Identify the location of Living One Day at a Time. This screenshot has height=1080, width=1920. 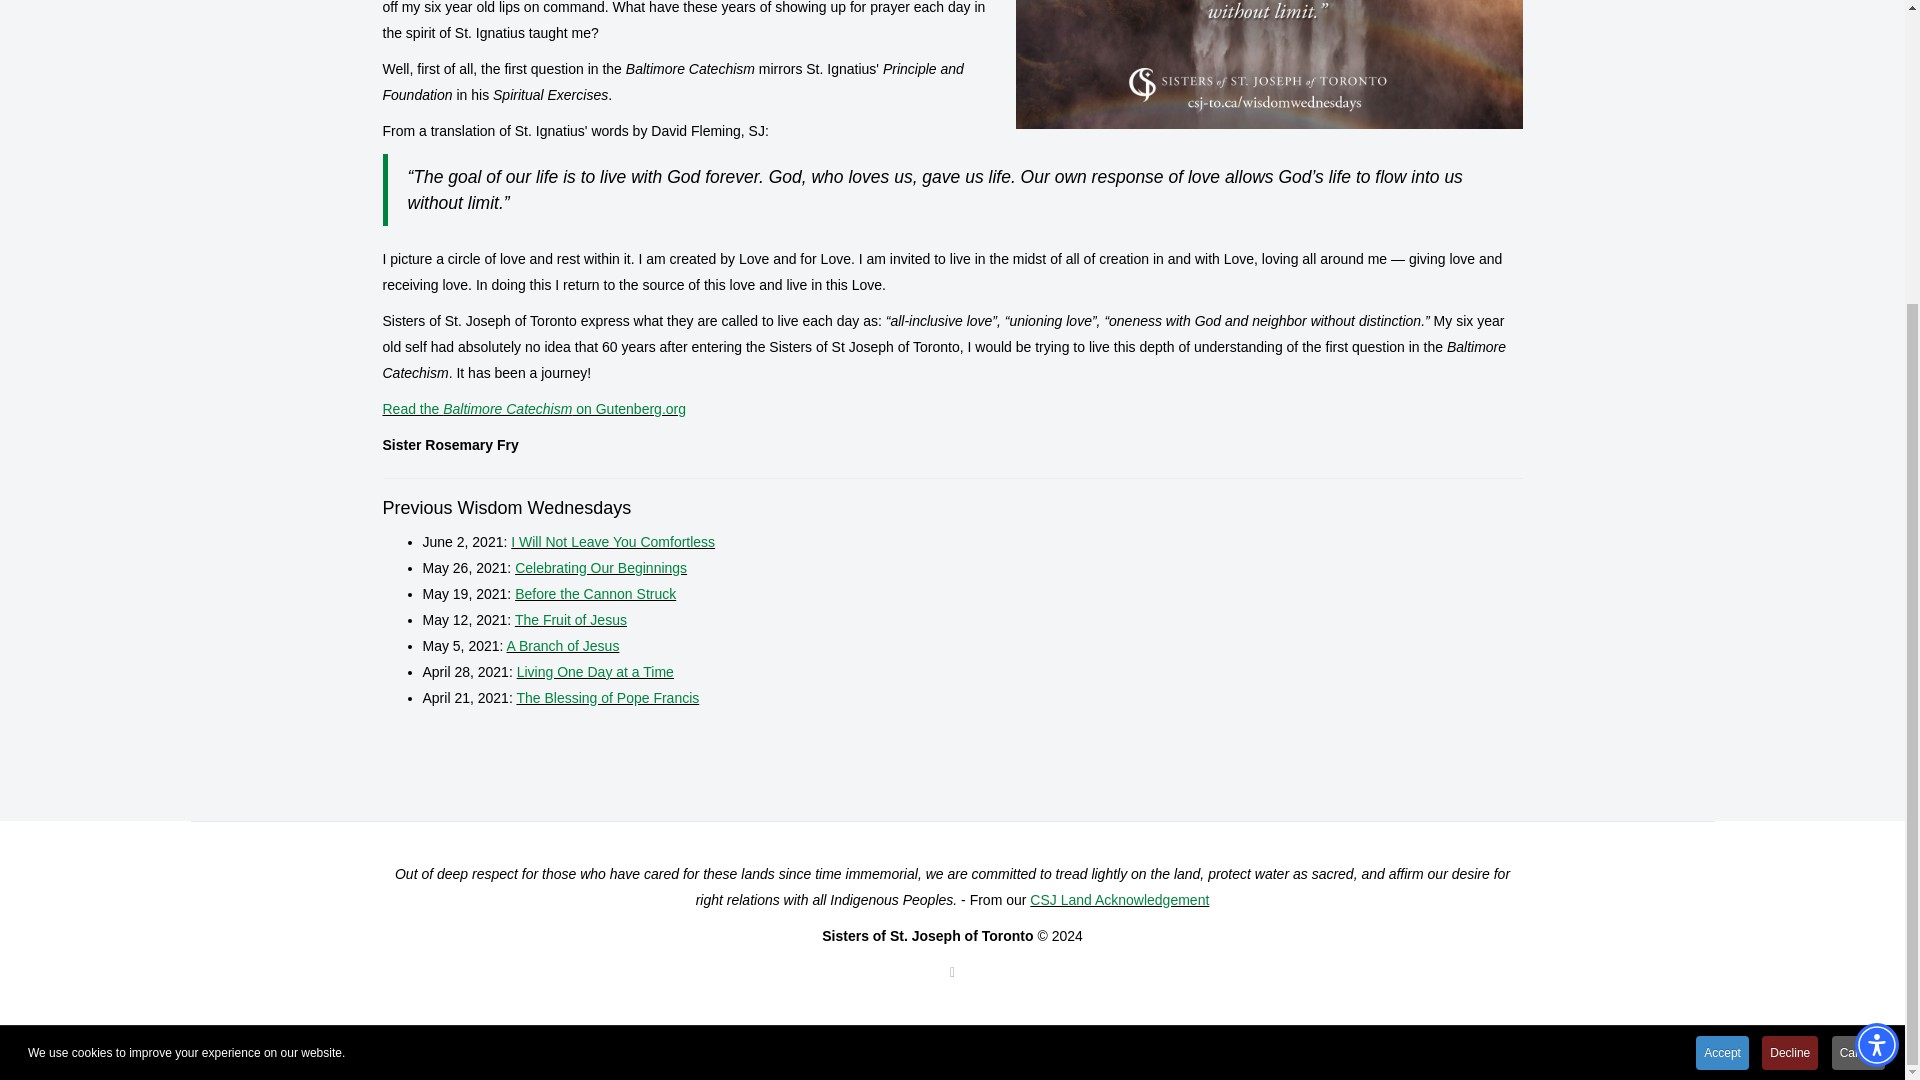
(594, 672).